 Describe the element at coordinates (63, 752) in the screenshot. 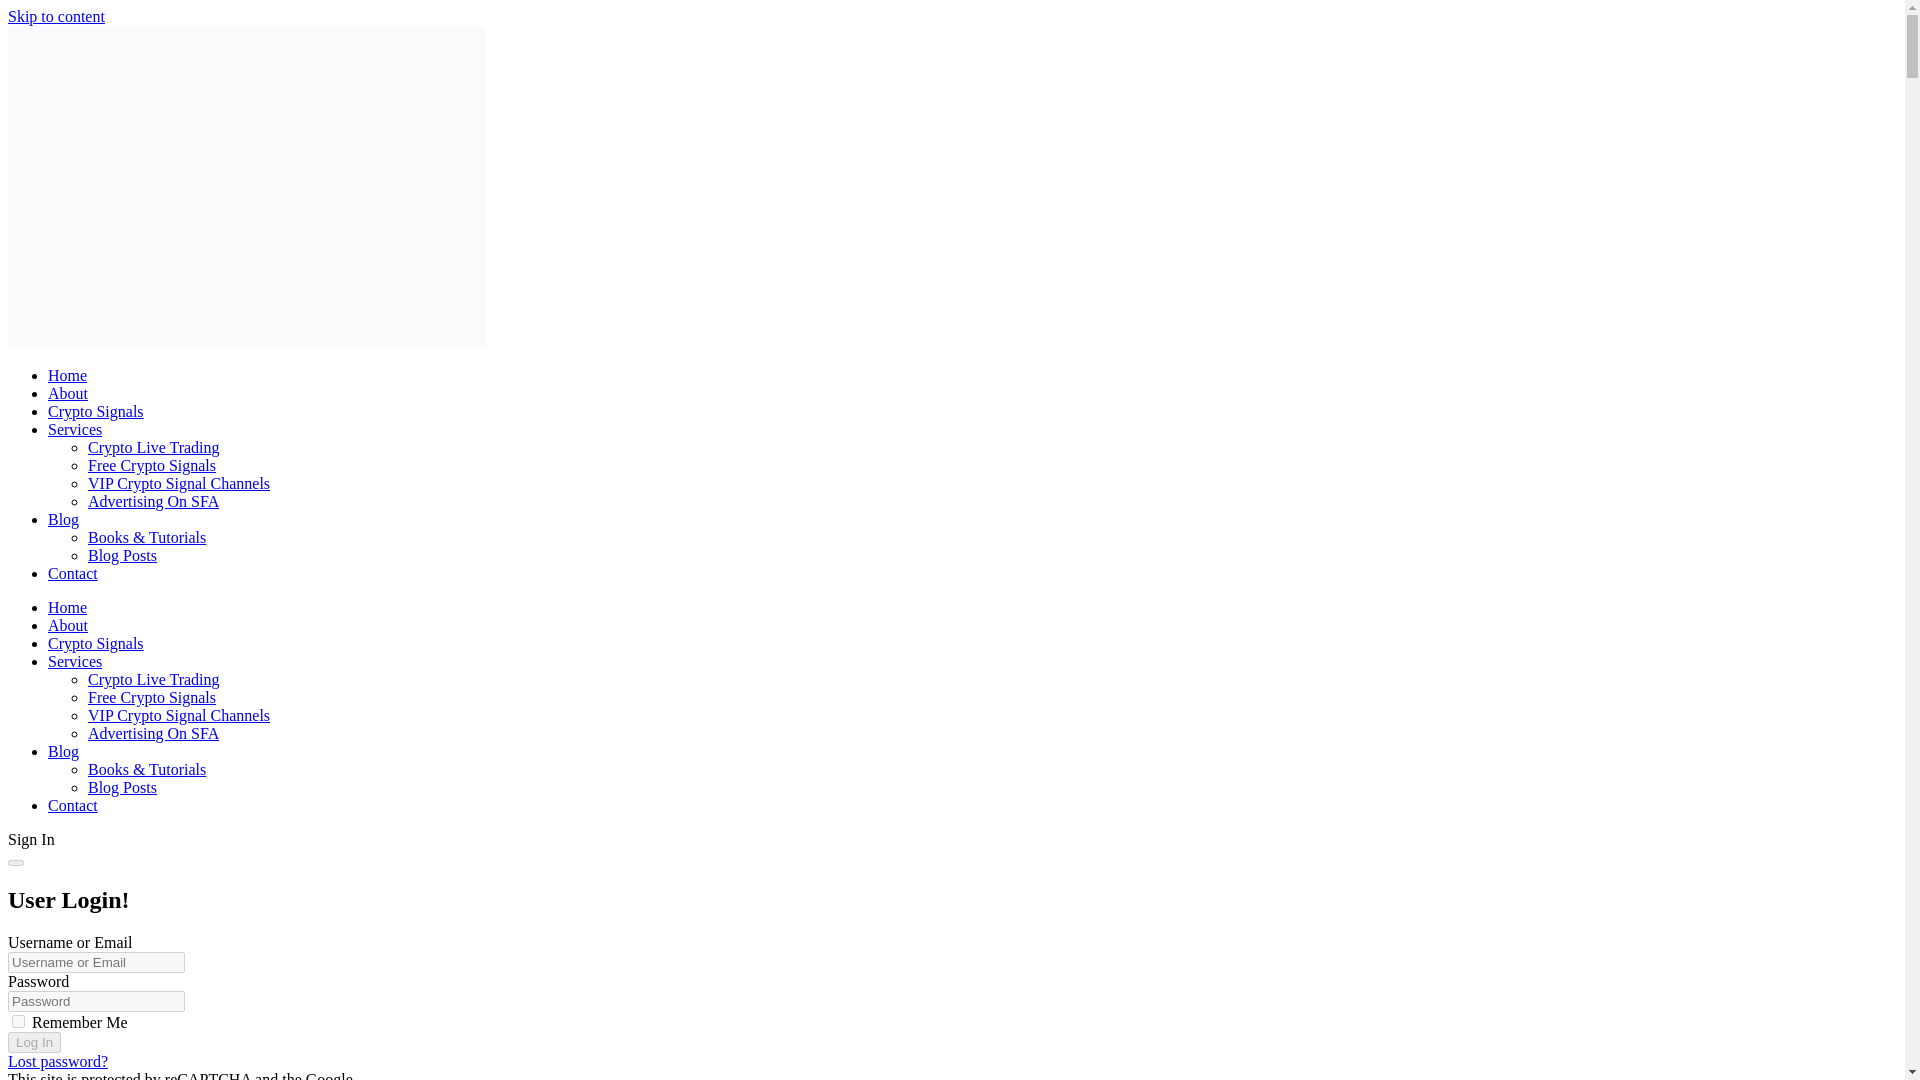

I see `Blog` at that location.